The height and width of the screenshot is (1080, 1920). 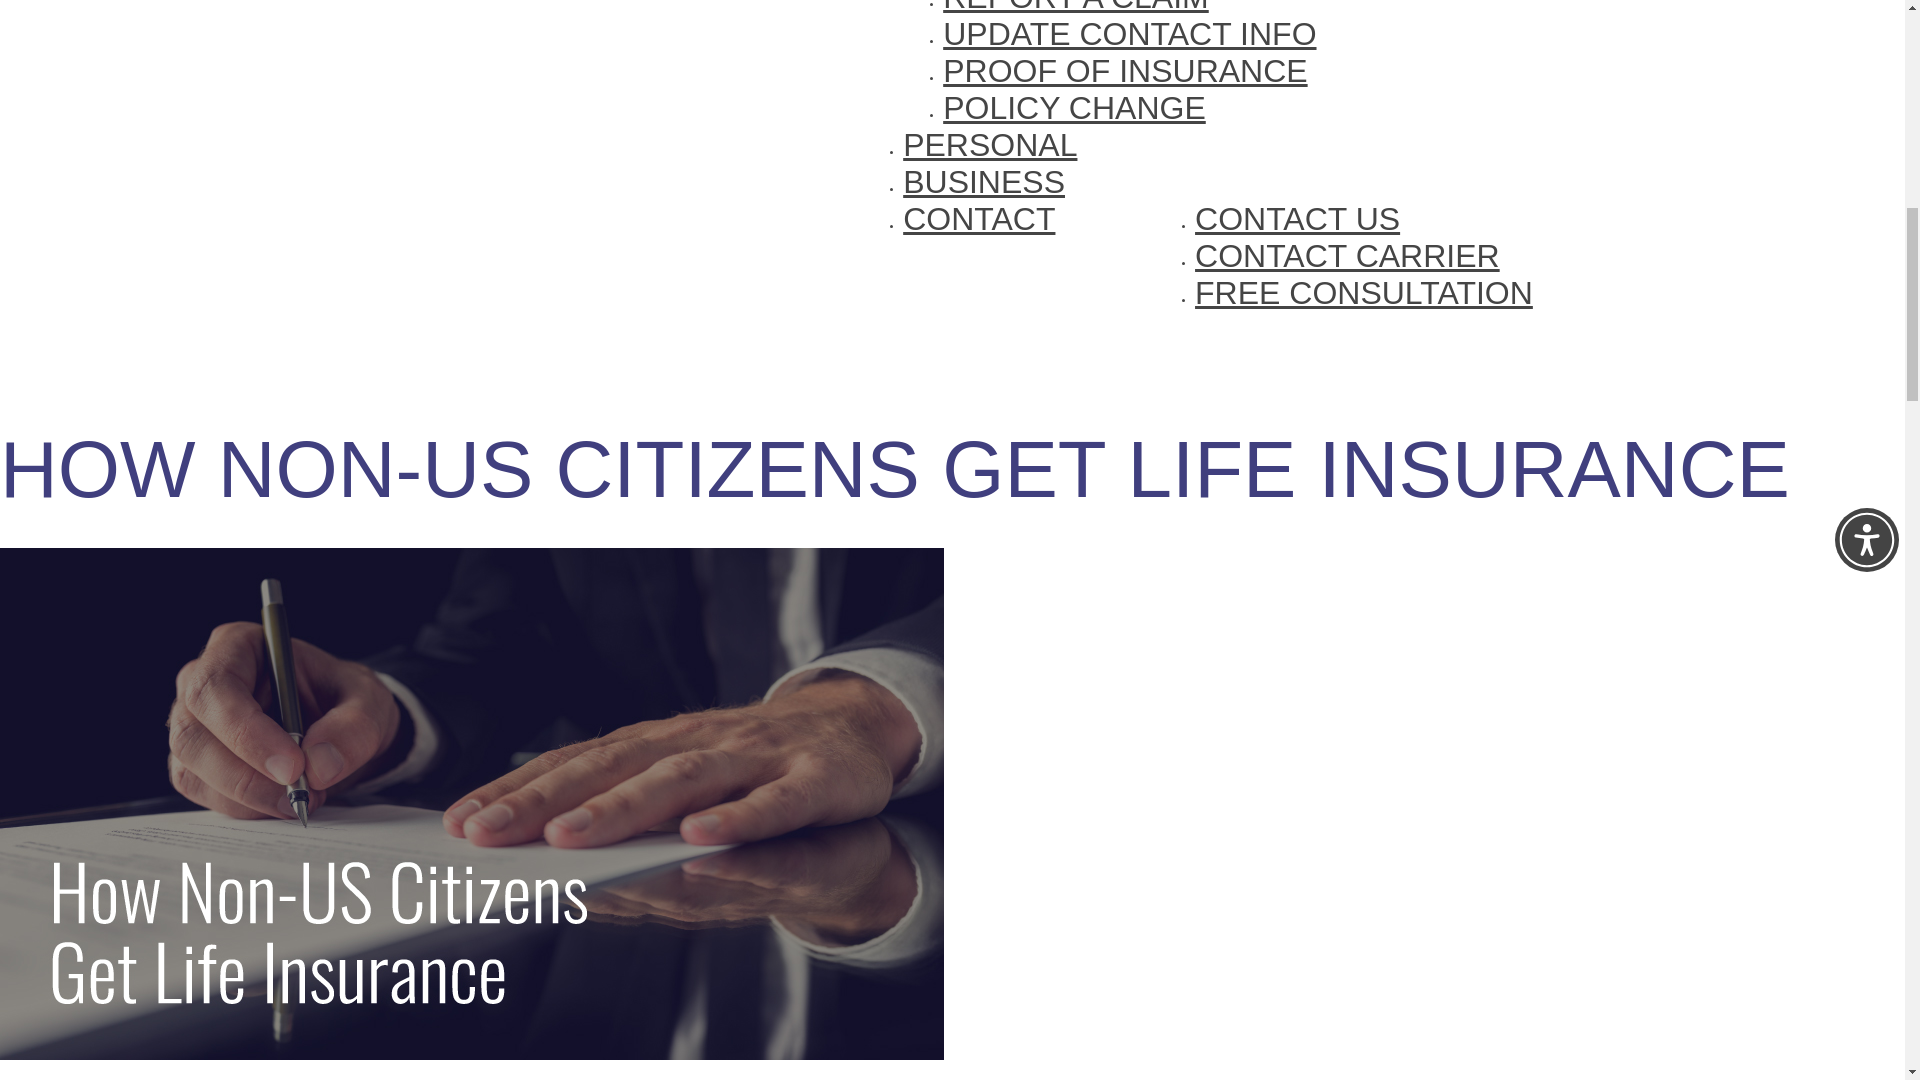 I want to click on POLICY CHANGE, so click(x=1074, y=108).